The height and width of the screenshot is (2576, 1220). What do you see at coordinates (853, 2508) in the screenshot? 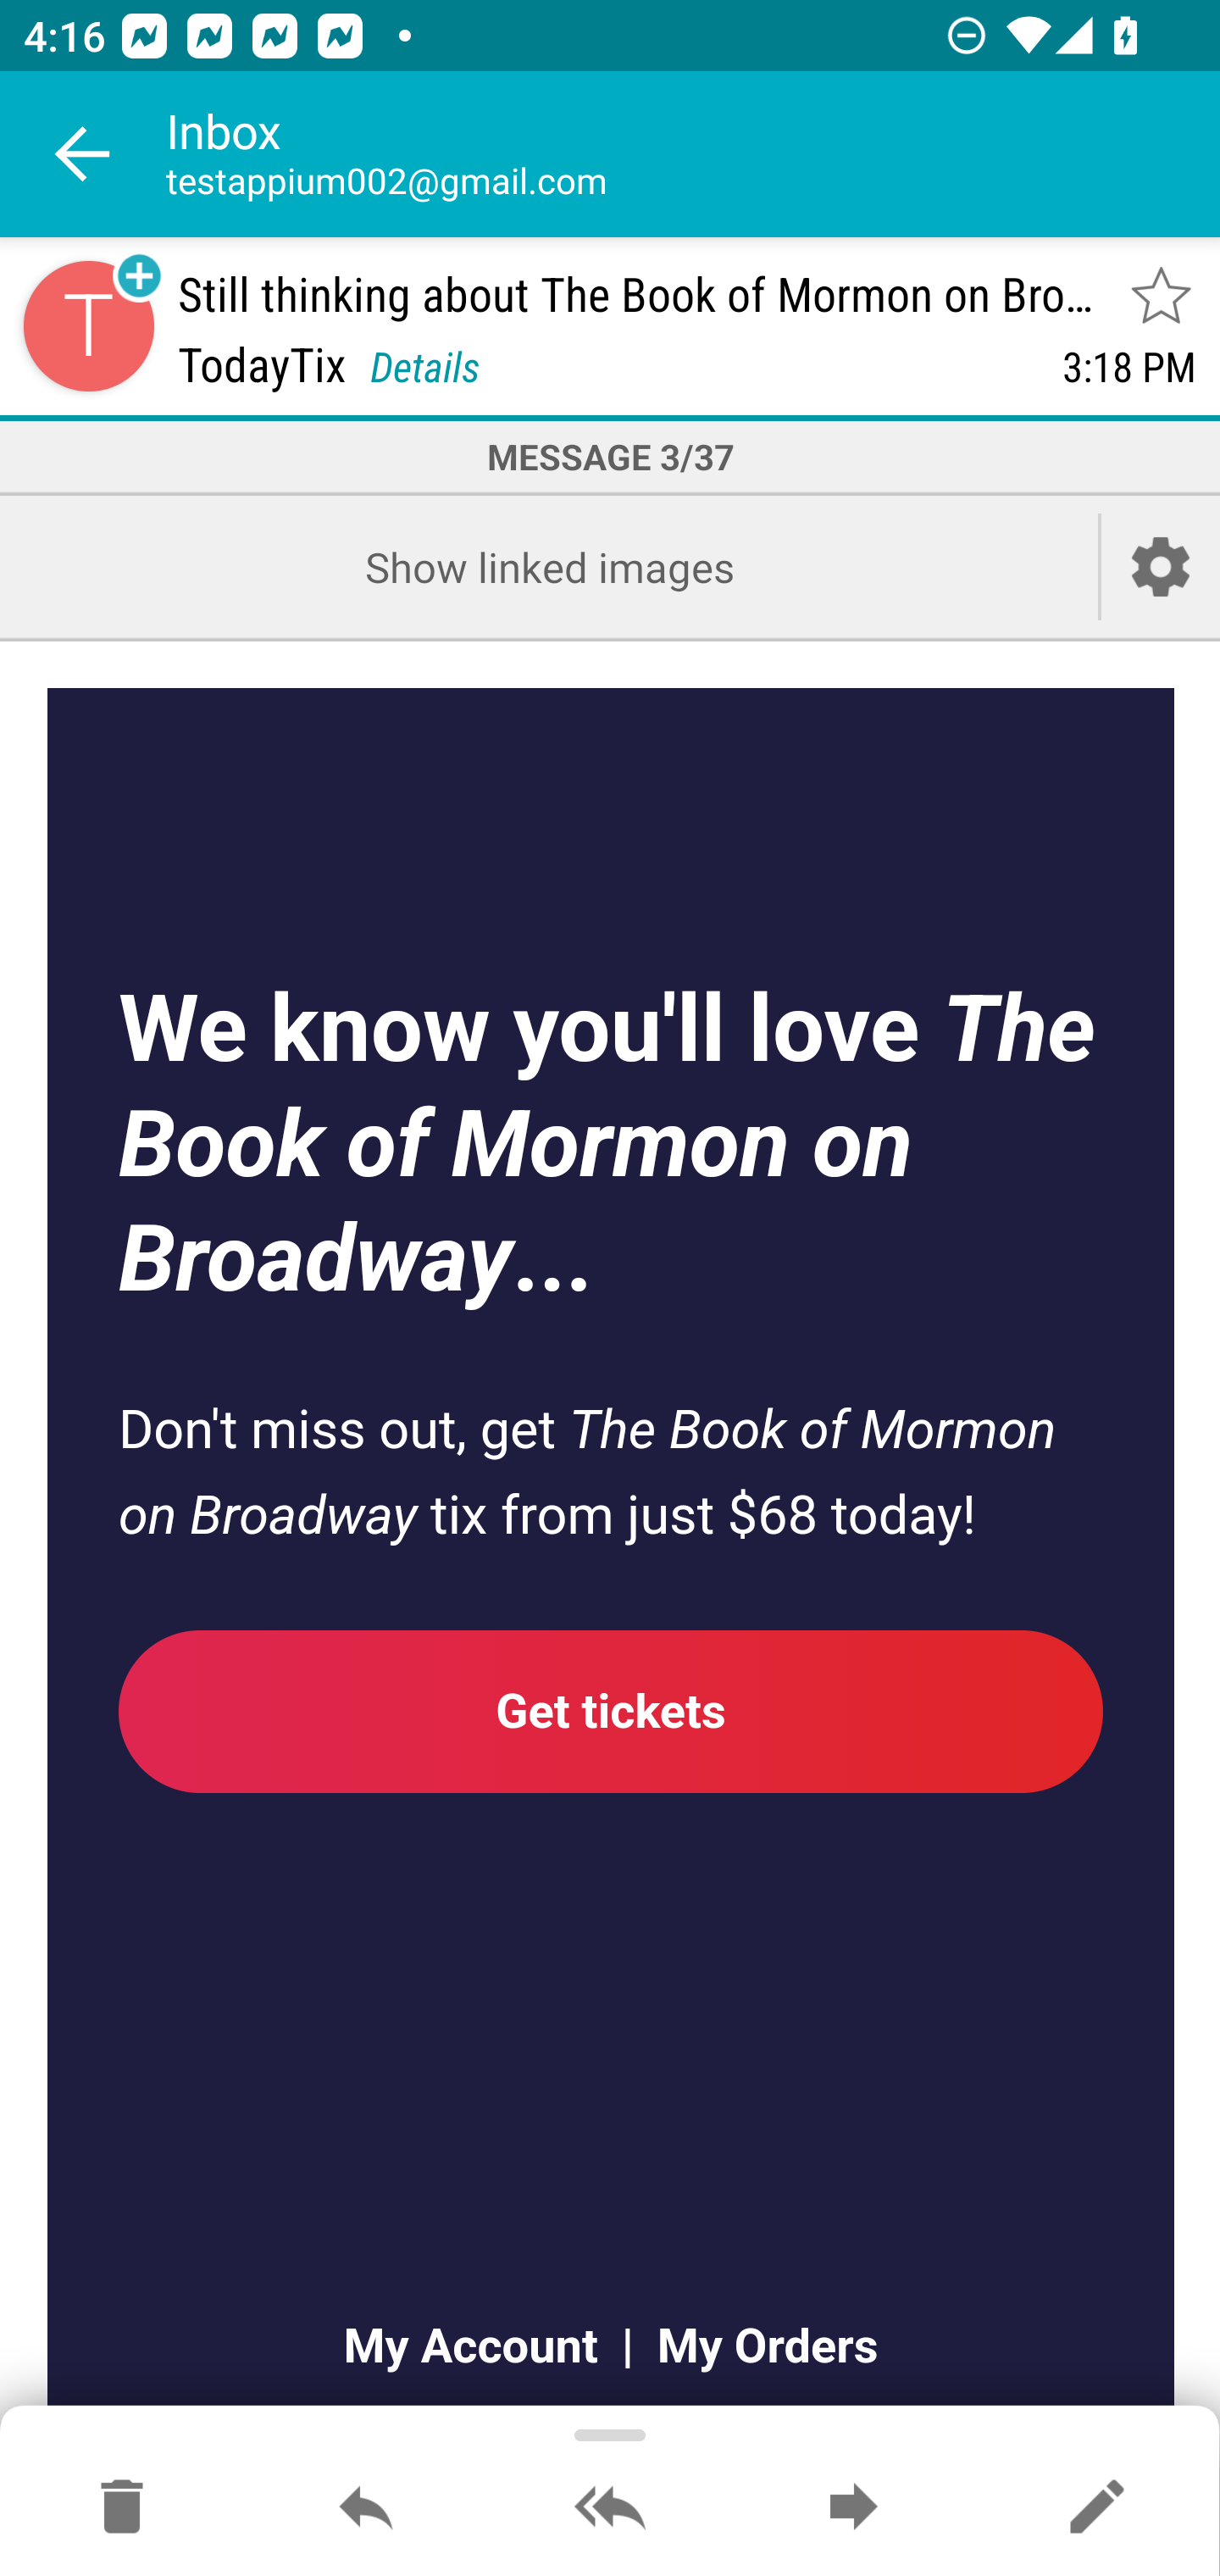
I see `Forward` at bounding box center [853, 2508].